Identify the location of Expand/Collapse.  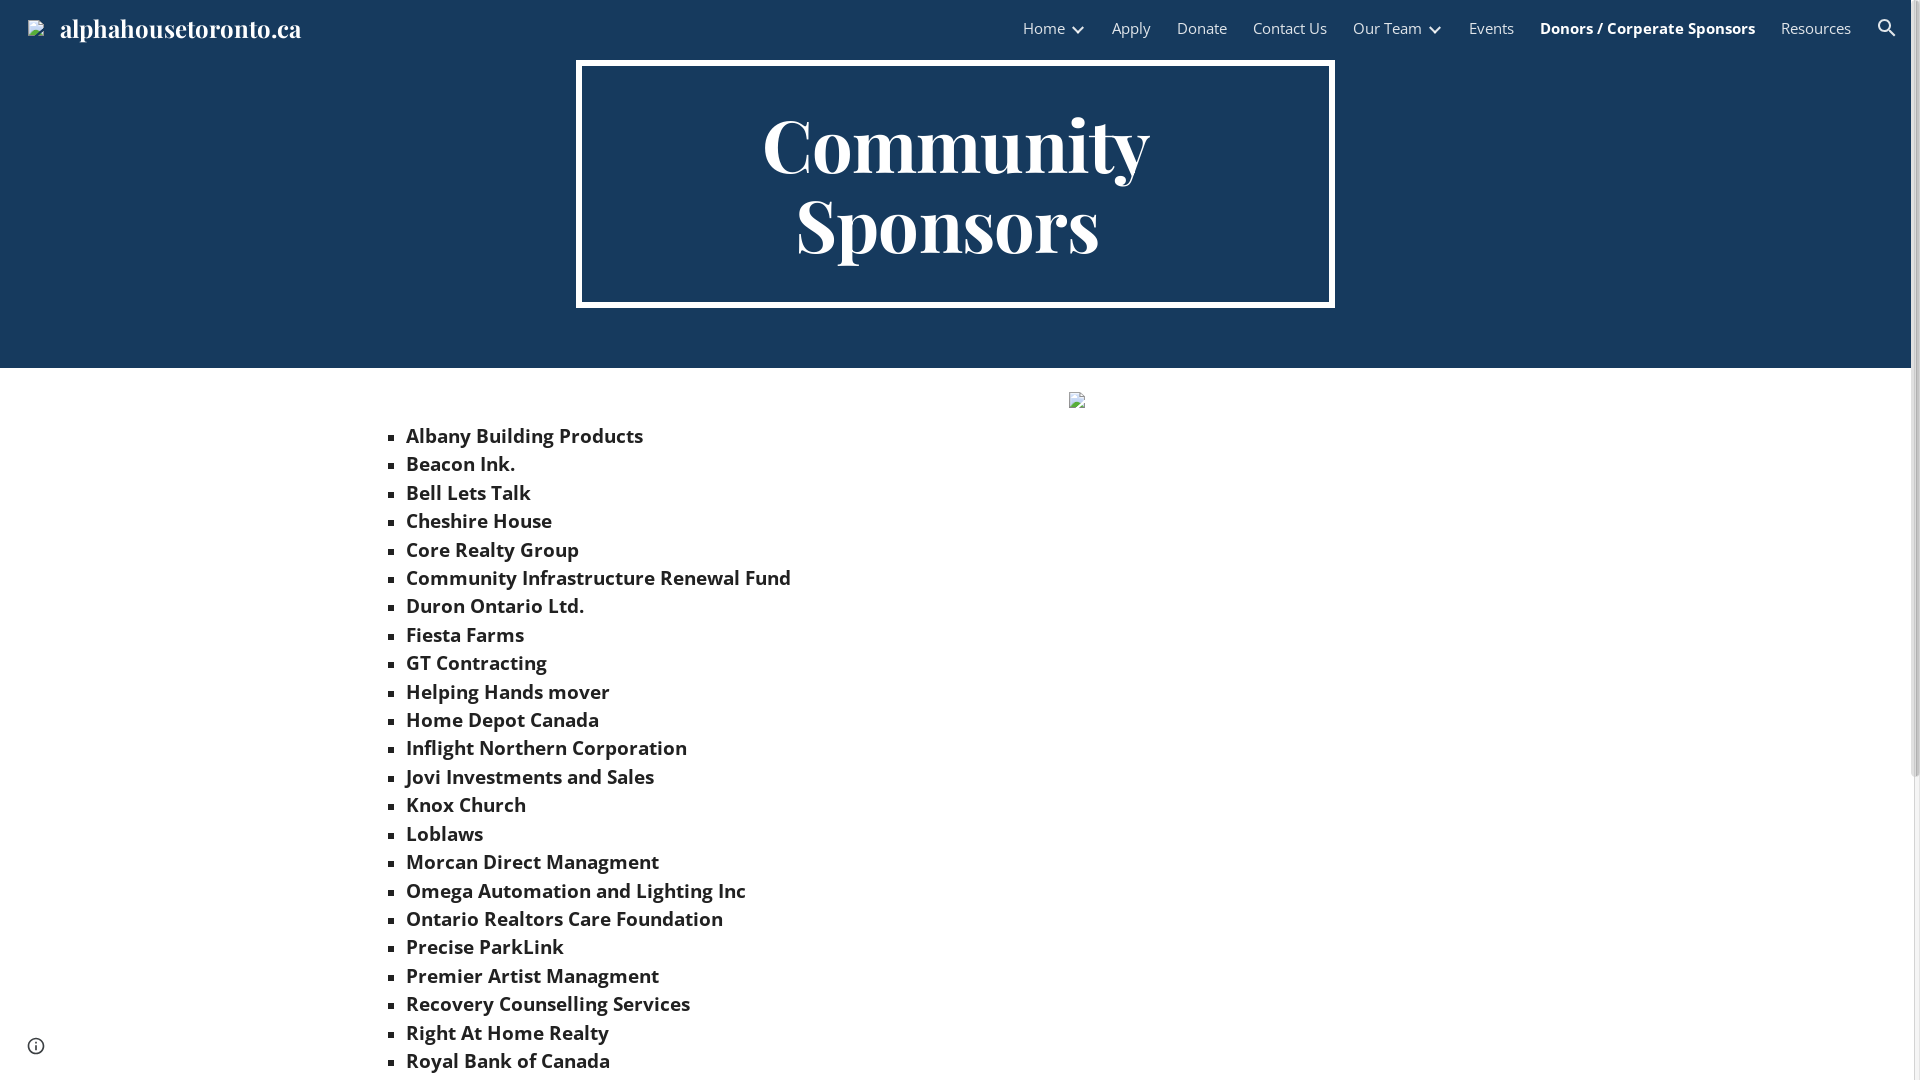
(1434, 28).